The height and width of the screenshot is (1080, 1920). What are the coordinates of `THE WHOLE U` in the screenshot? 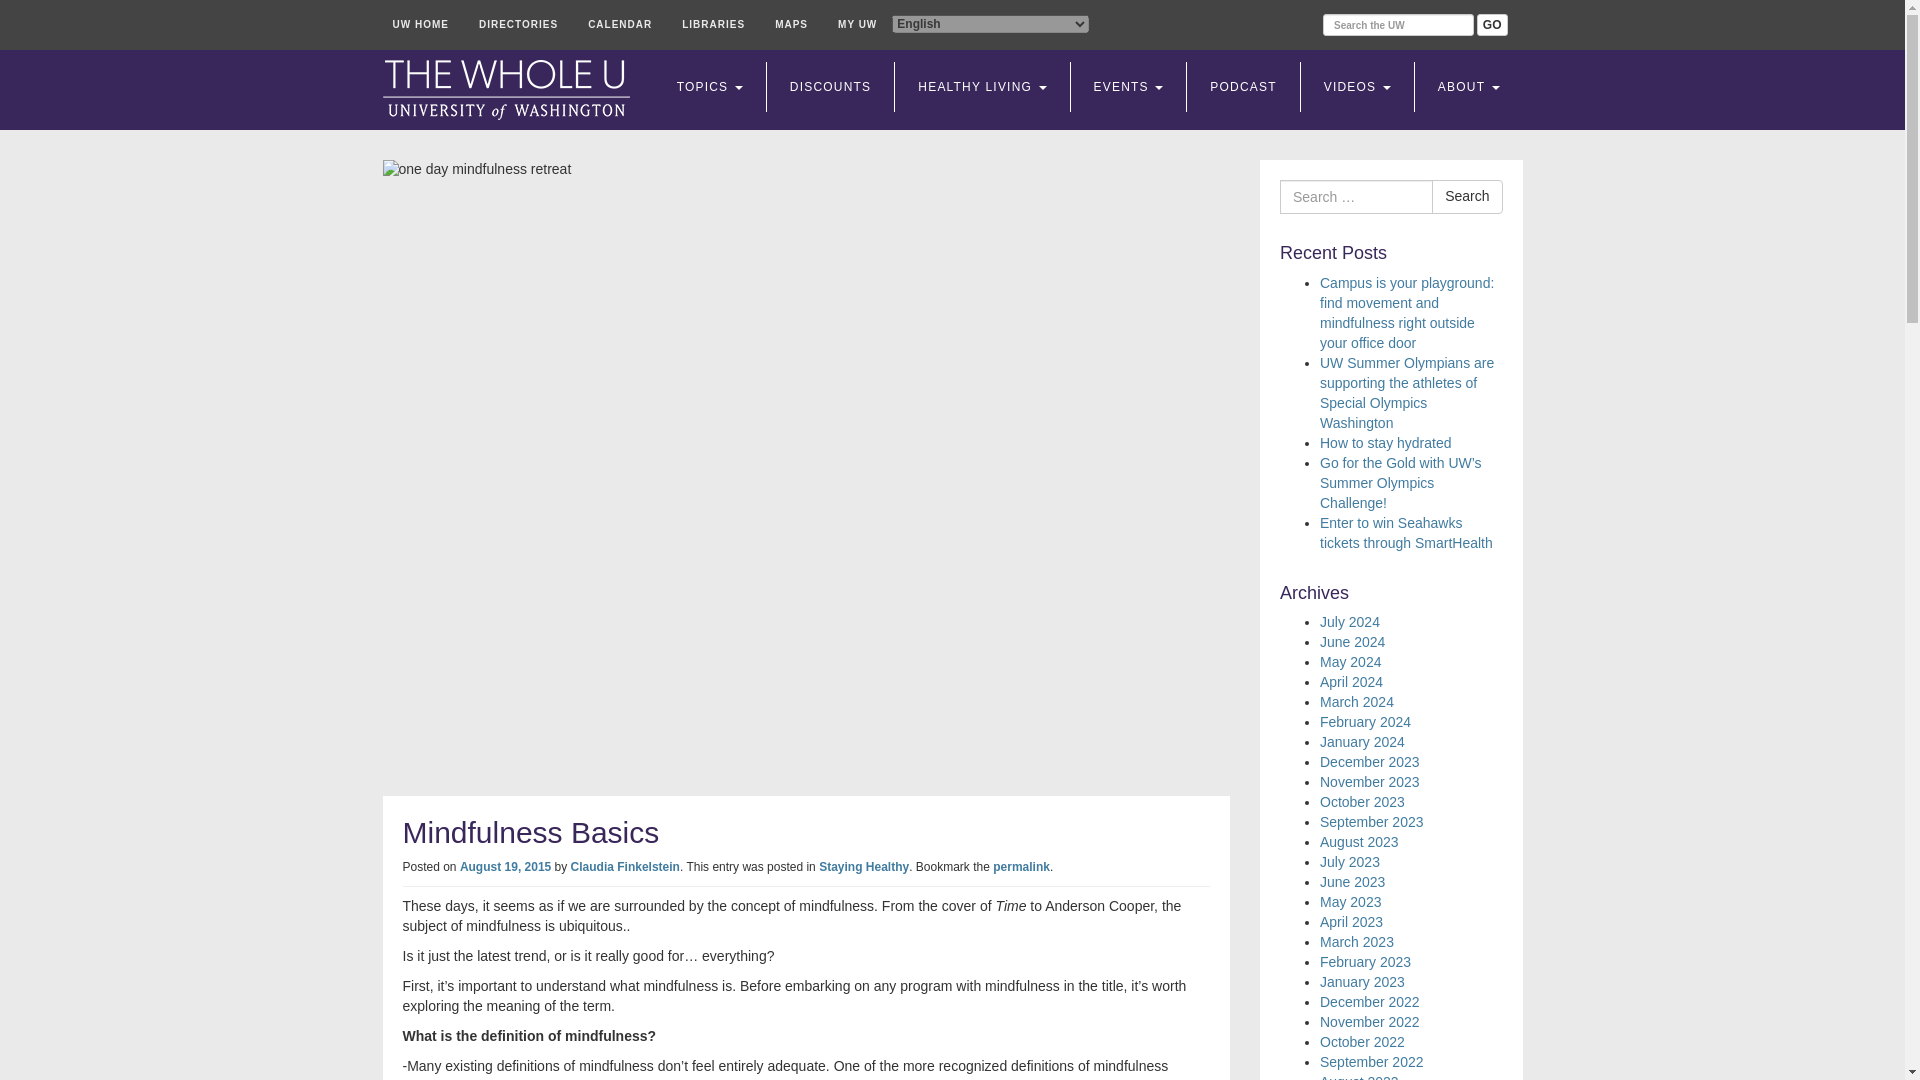 It's located at (506, 90).